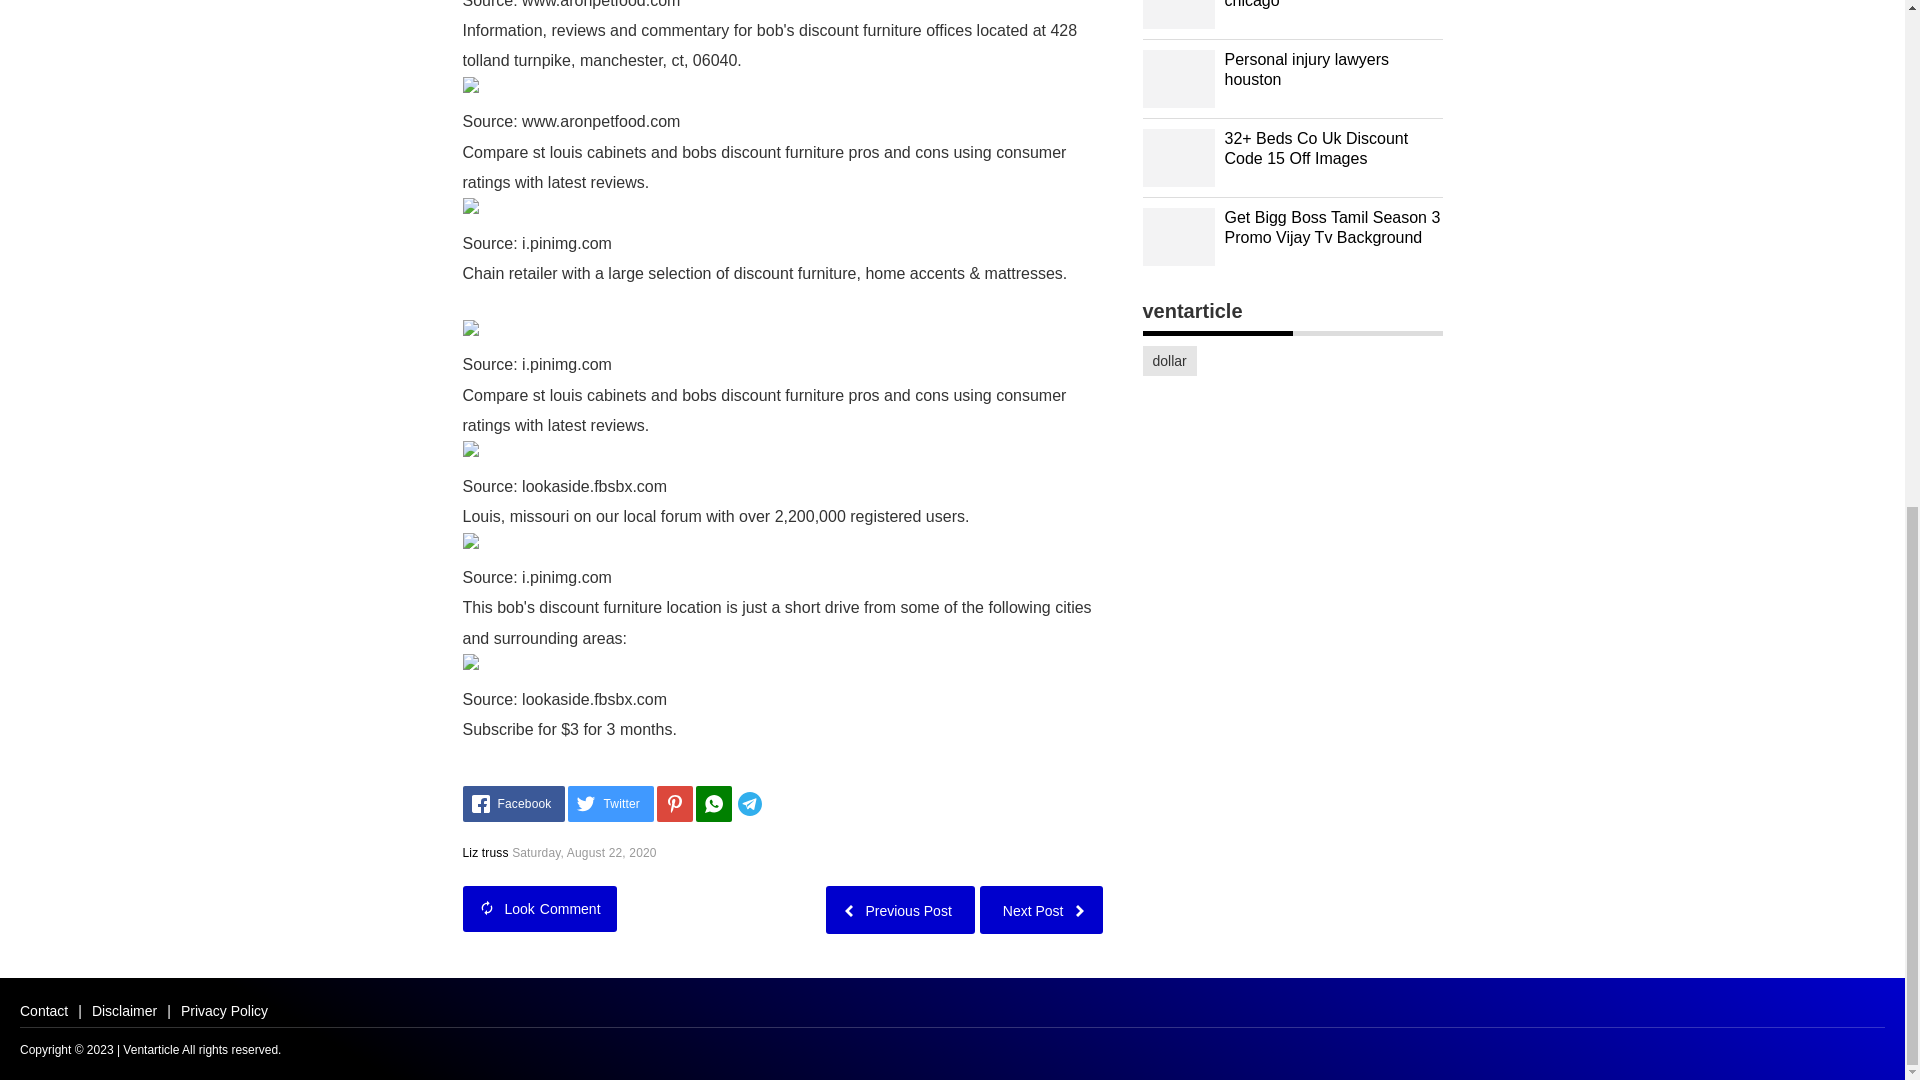 This screenshot has width=1920, height=1080. What do you see at coordinates (899, 909) in the screenshot?
I see `Previous Post` at bounding box center [899, 909].